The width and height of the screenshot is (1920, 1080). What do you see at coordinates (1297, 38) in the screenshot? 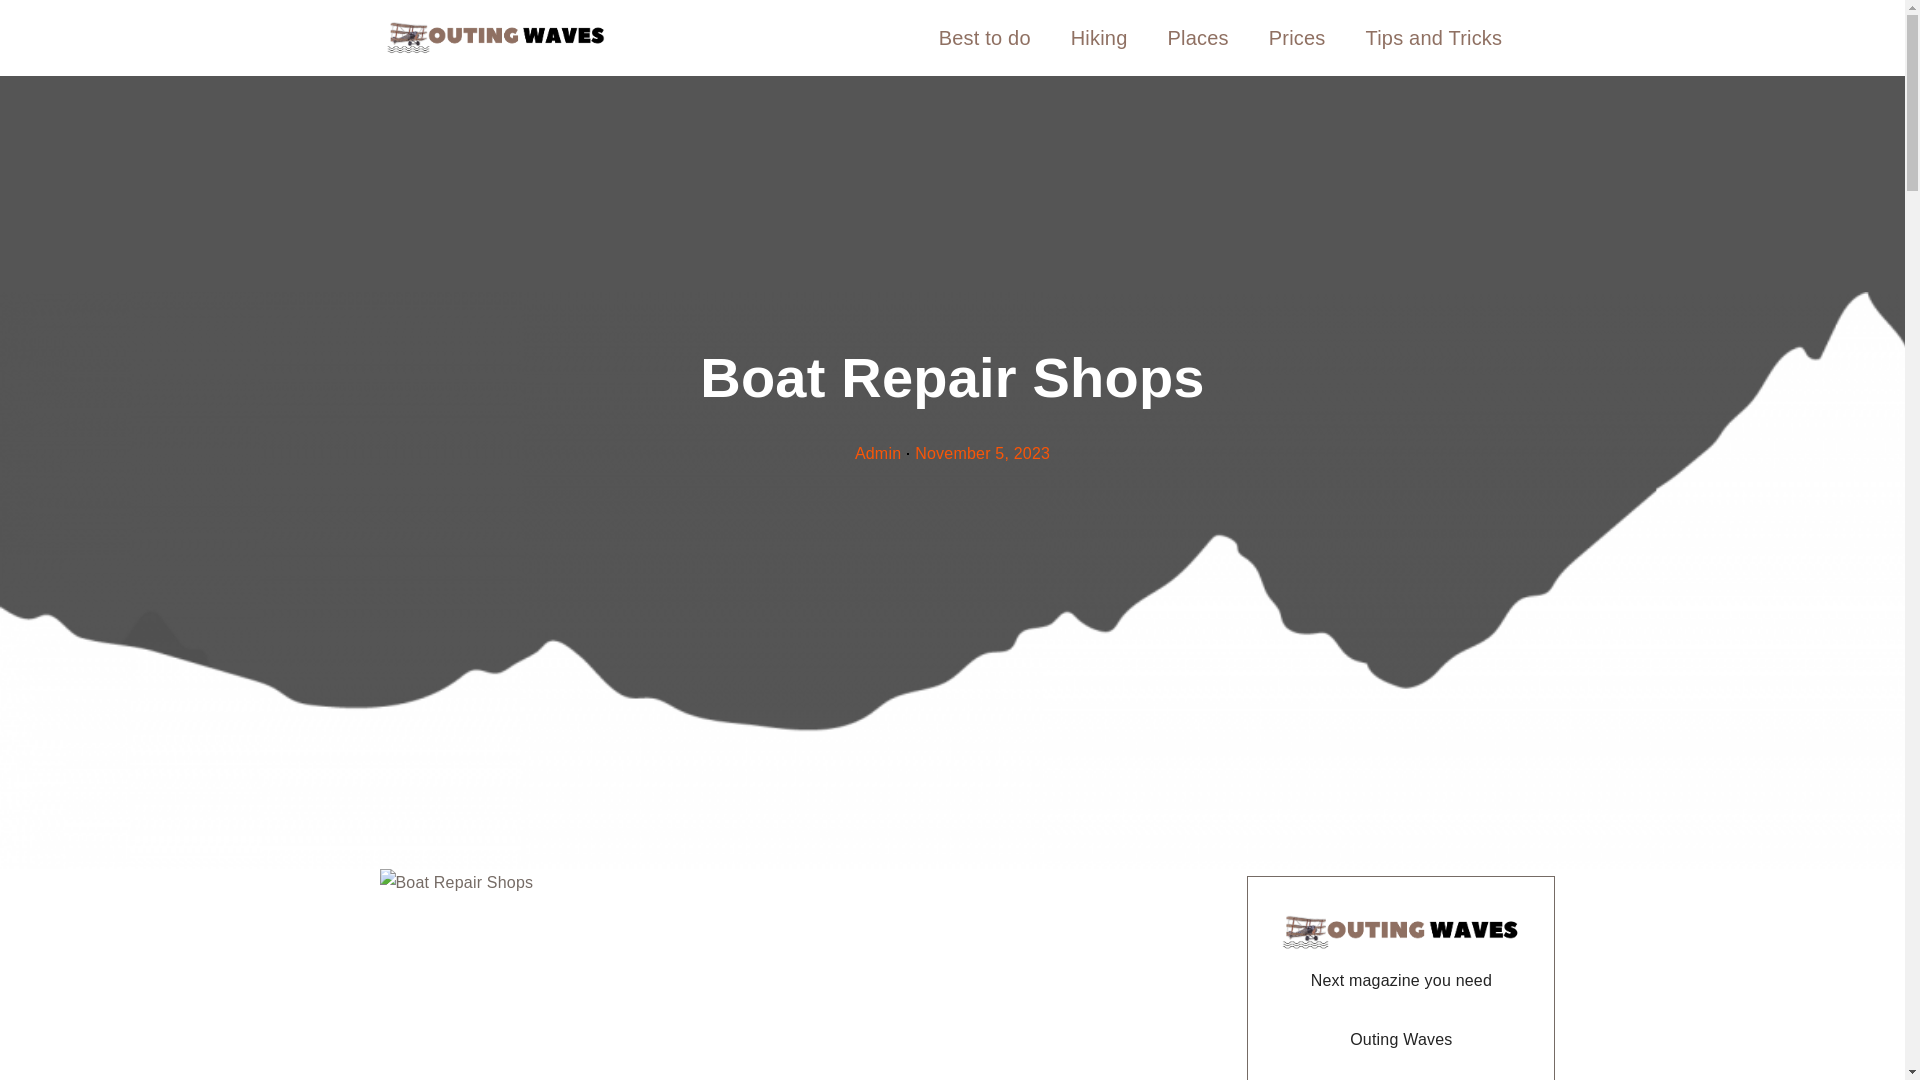
I see `Prices` at bounding box center [1297, 38].